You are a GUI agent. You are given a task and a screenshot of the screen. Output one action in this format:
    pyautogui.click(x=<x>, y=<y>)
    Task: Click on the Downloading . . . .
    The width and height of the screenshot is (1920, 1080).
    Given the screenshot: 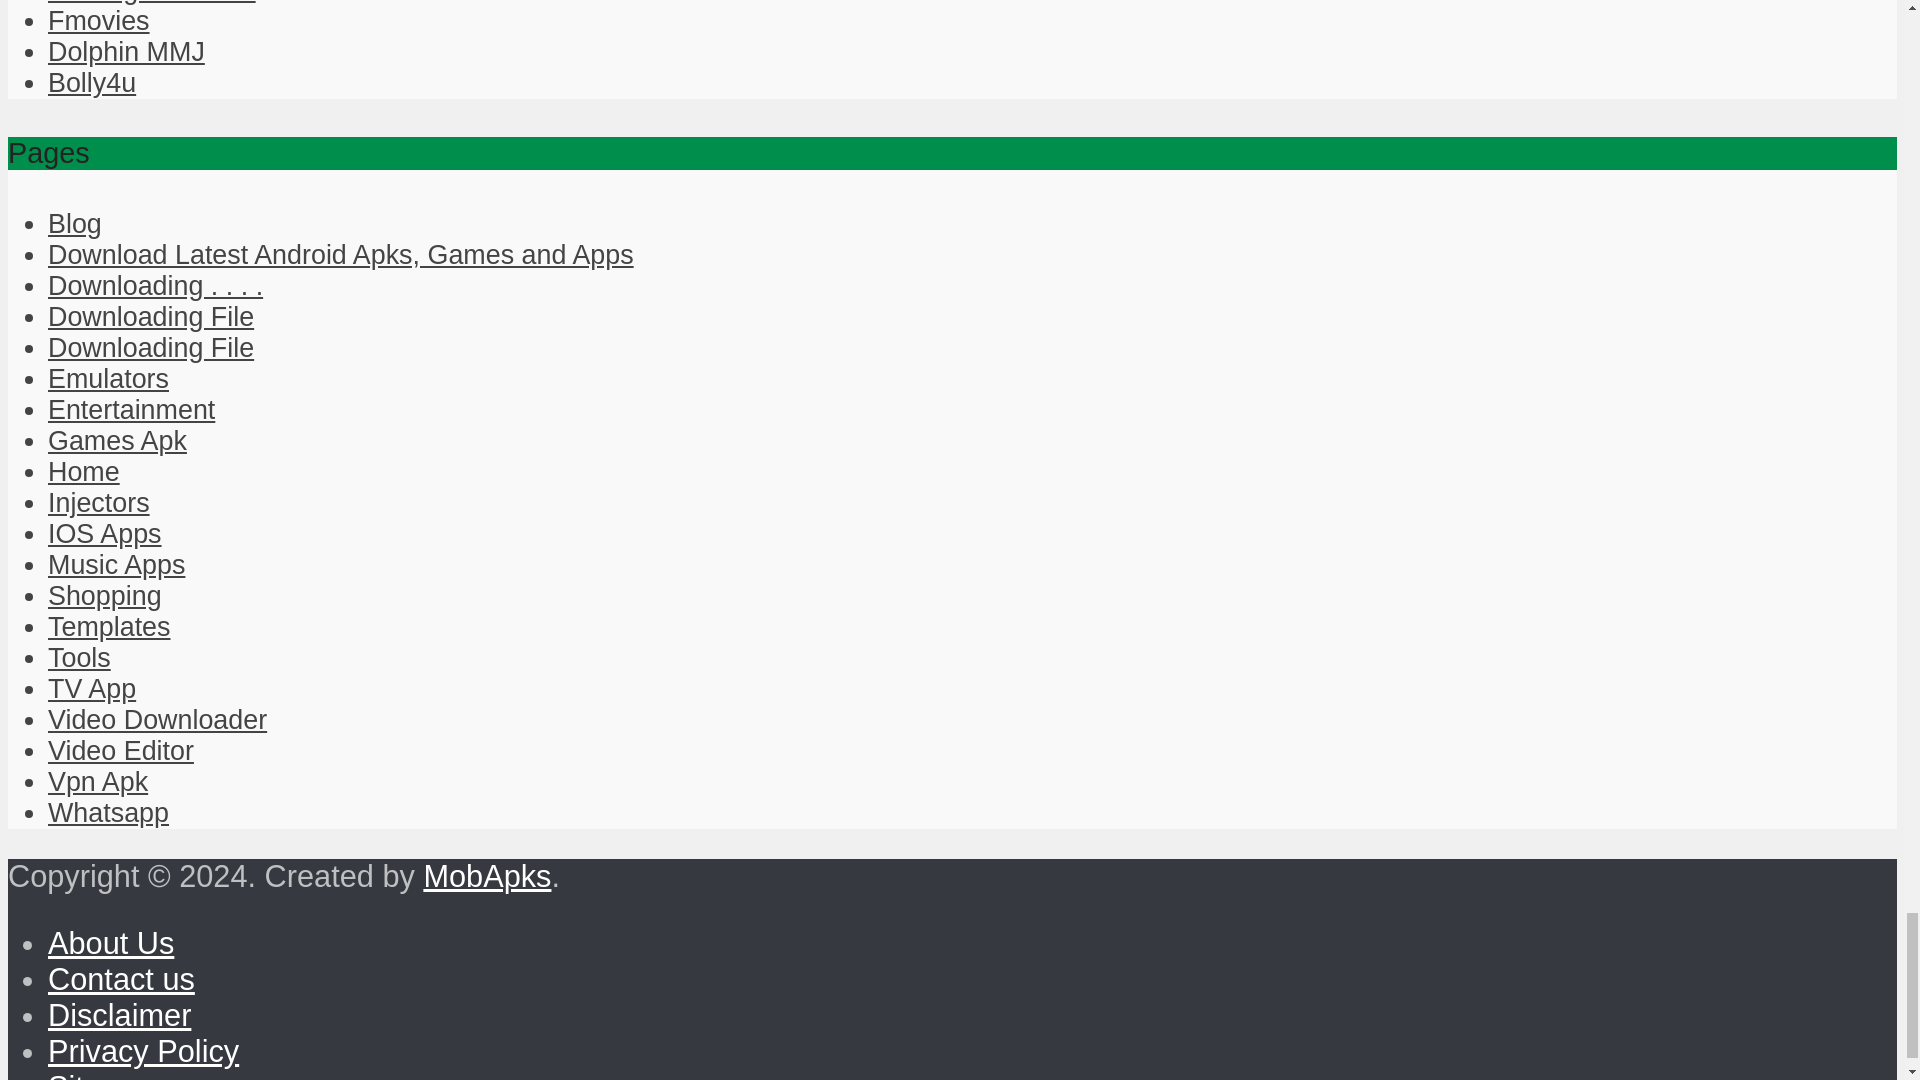 What is the action you would take?
    pyautogui.click(x=156, y=286)
    